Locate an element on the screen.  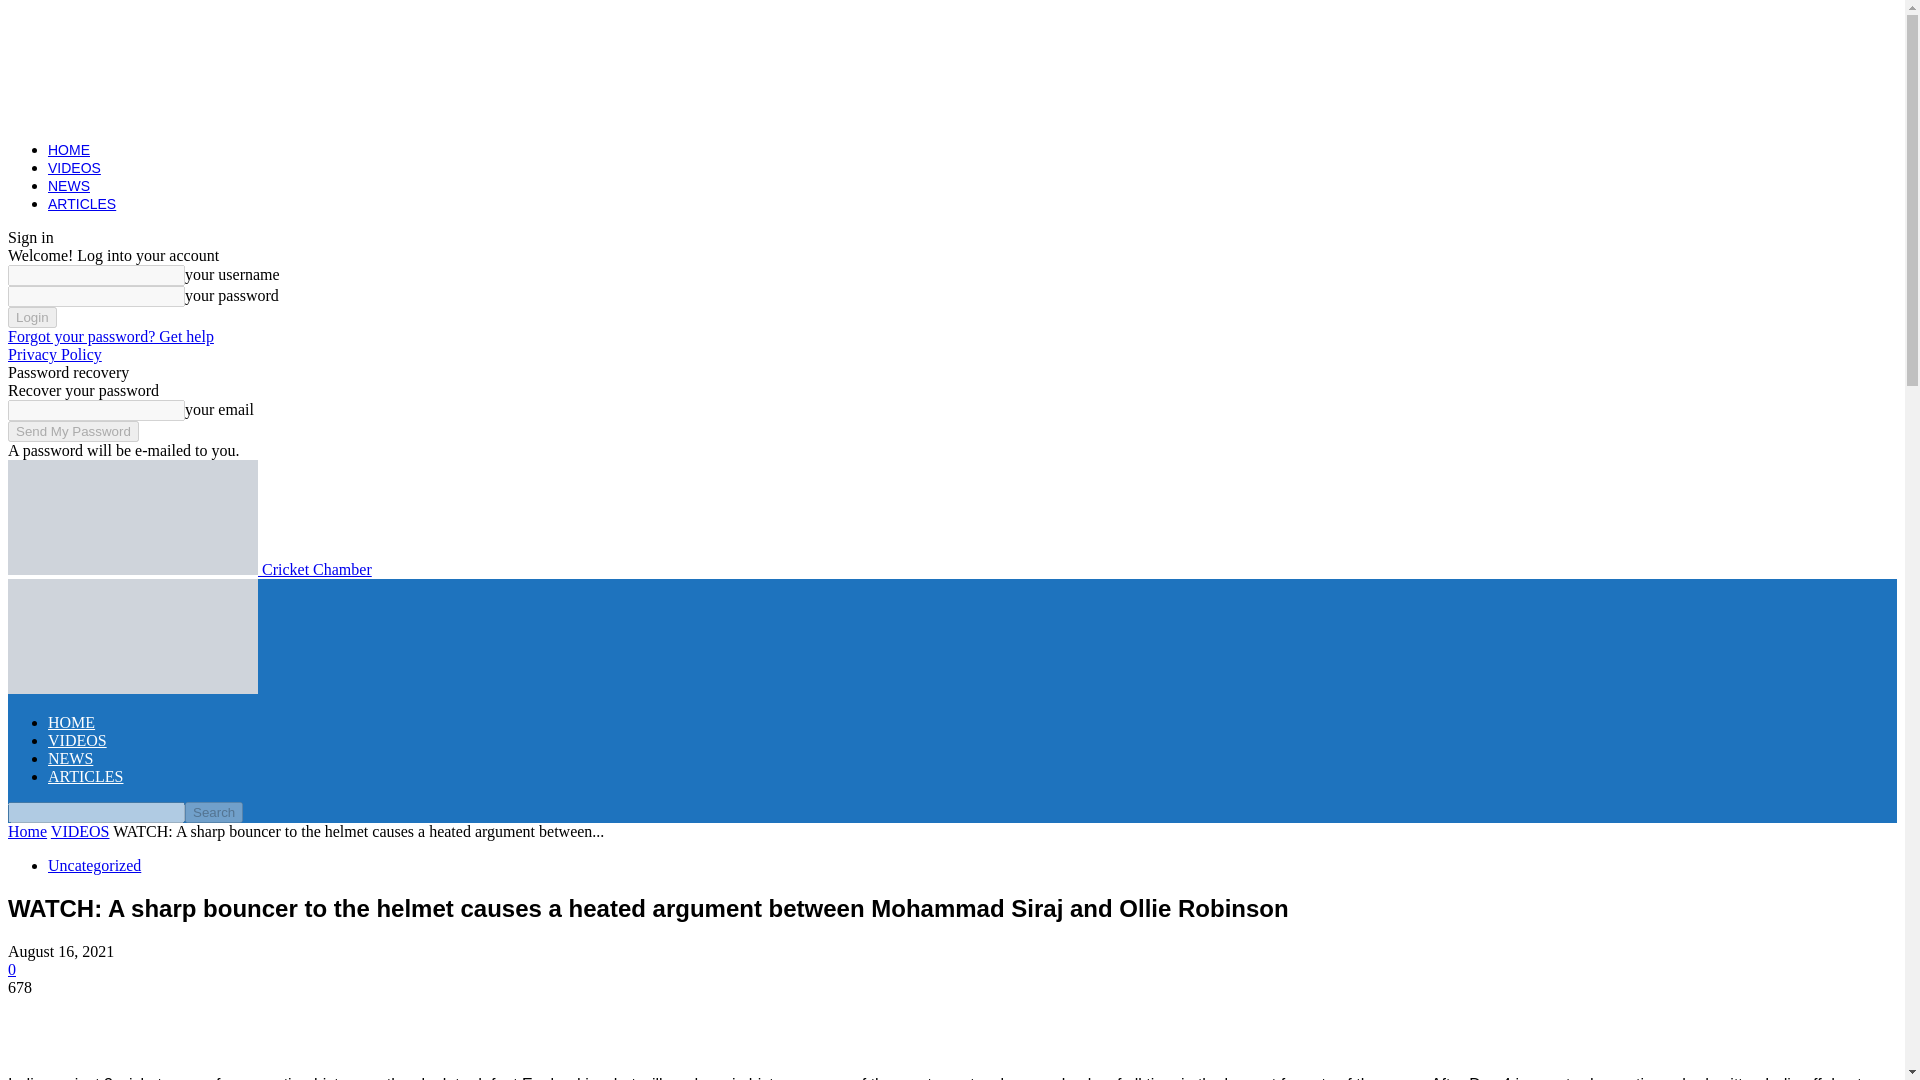
ARTICLES is located at coordinates (85, 776).